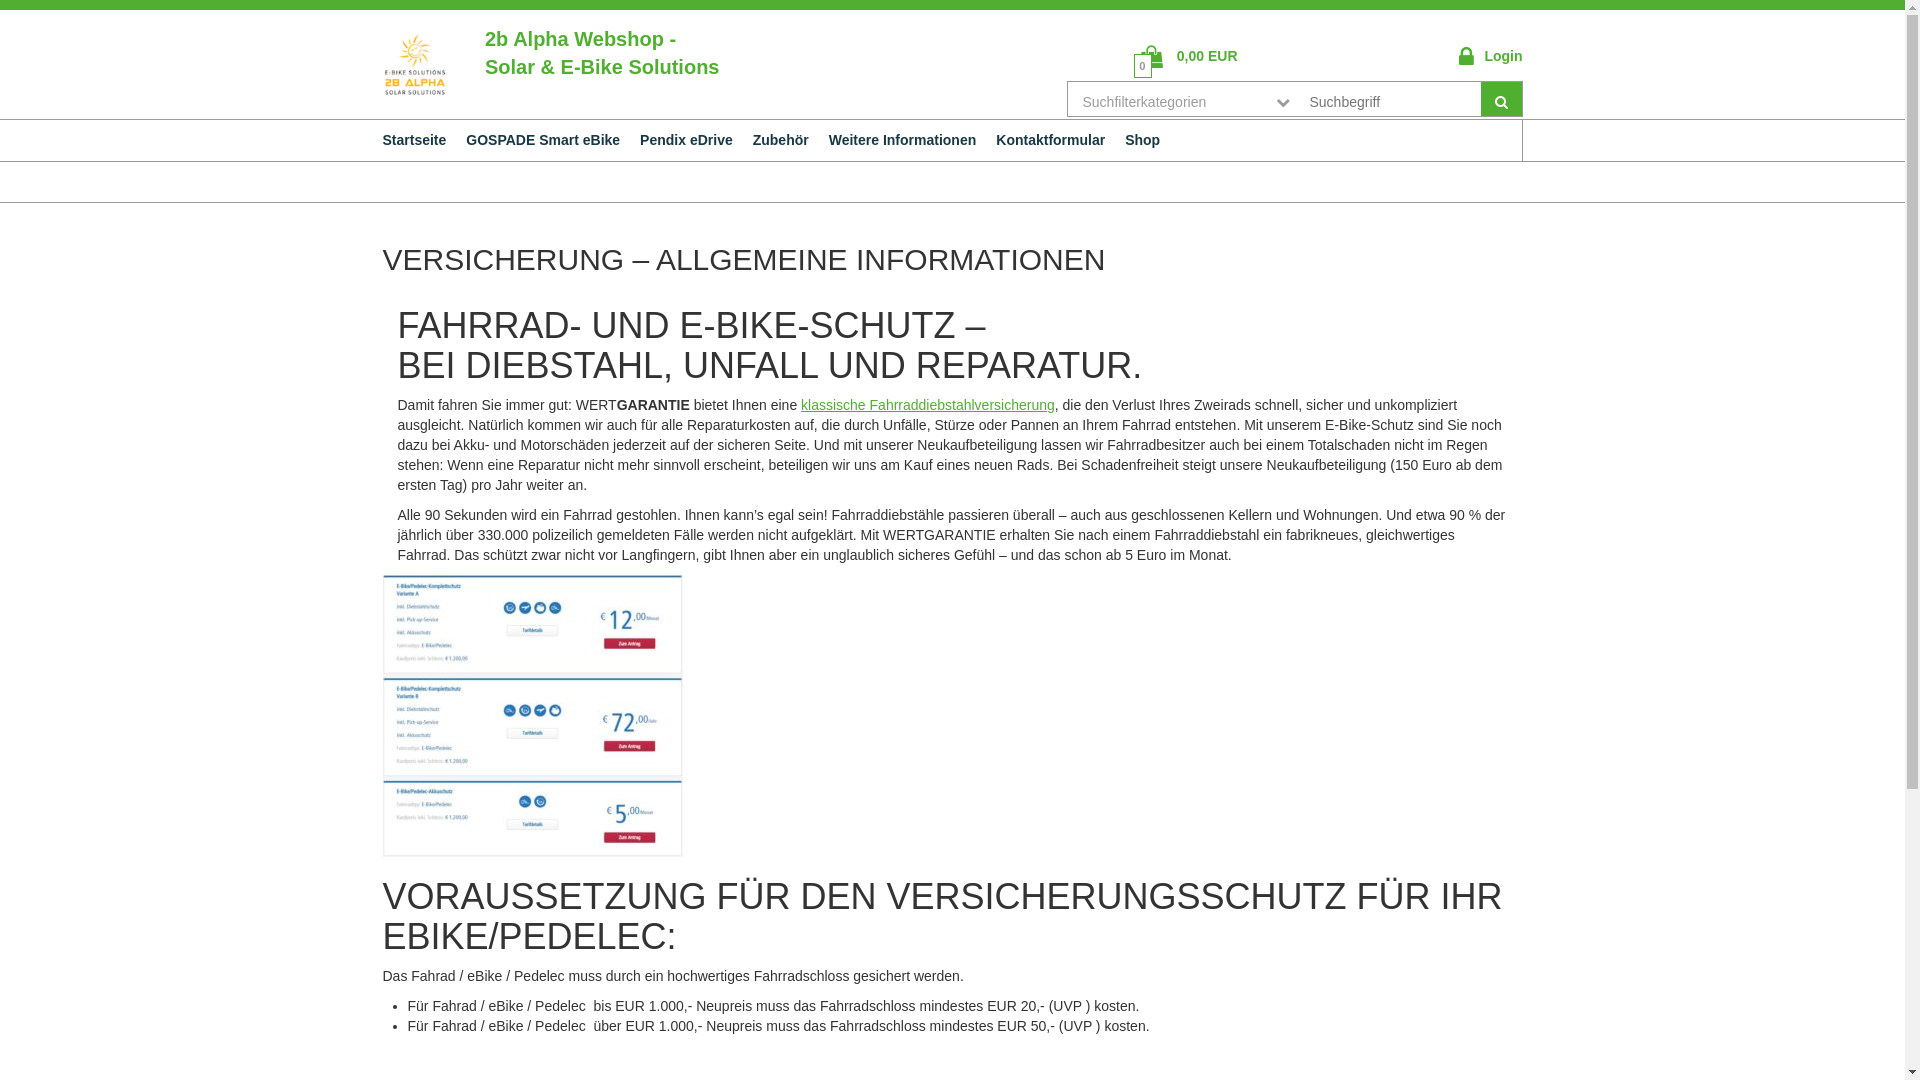  Describe the element at coordinates (1050, 140) in the screenshot. I see `Kontaktformular` at that location.